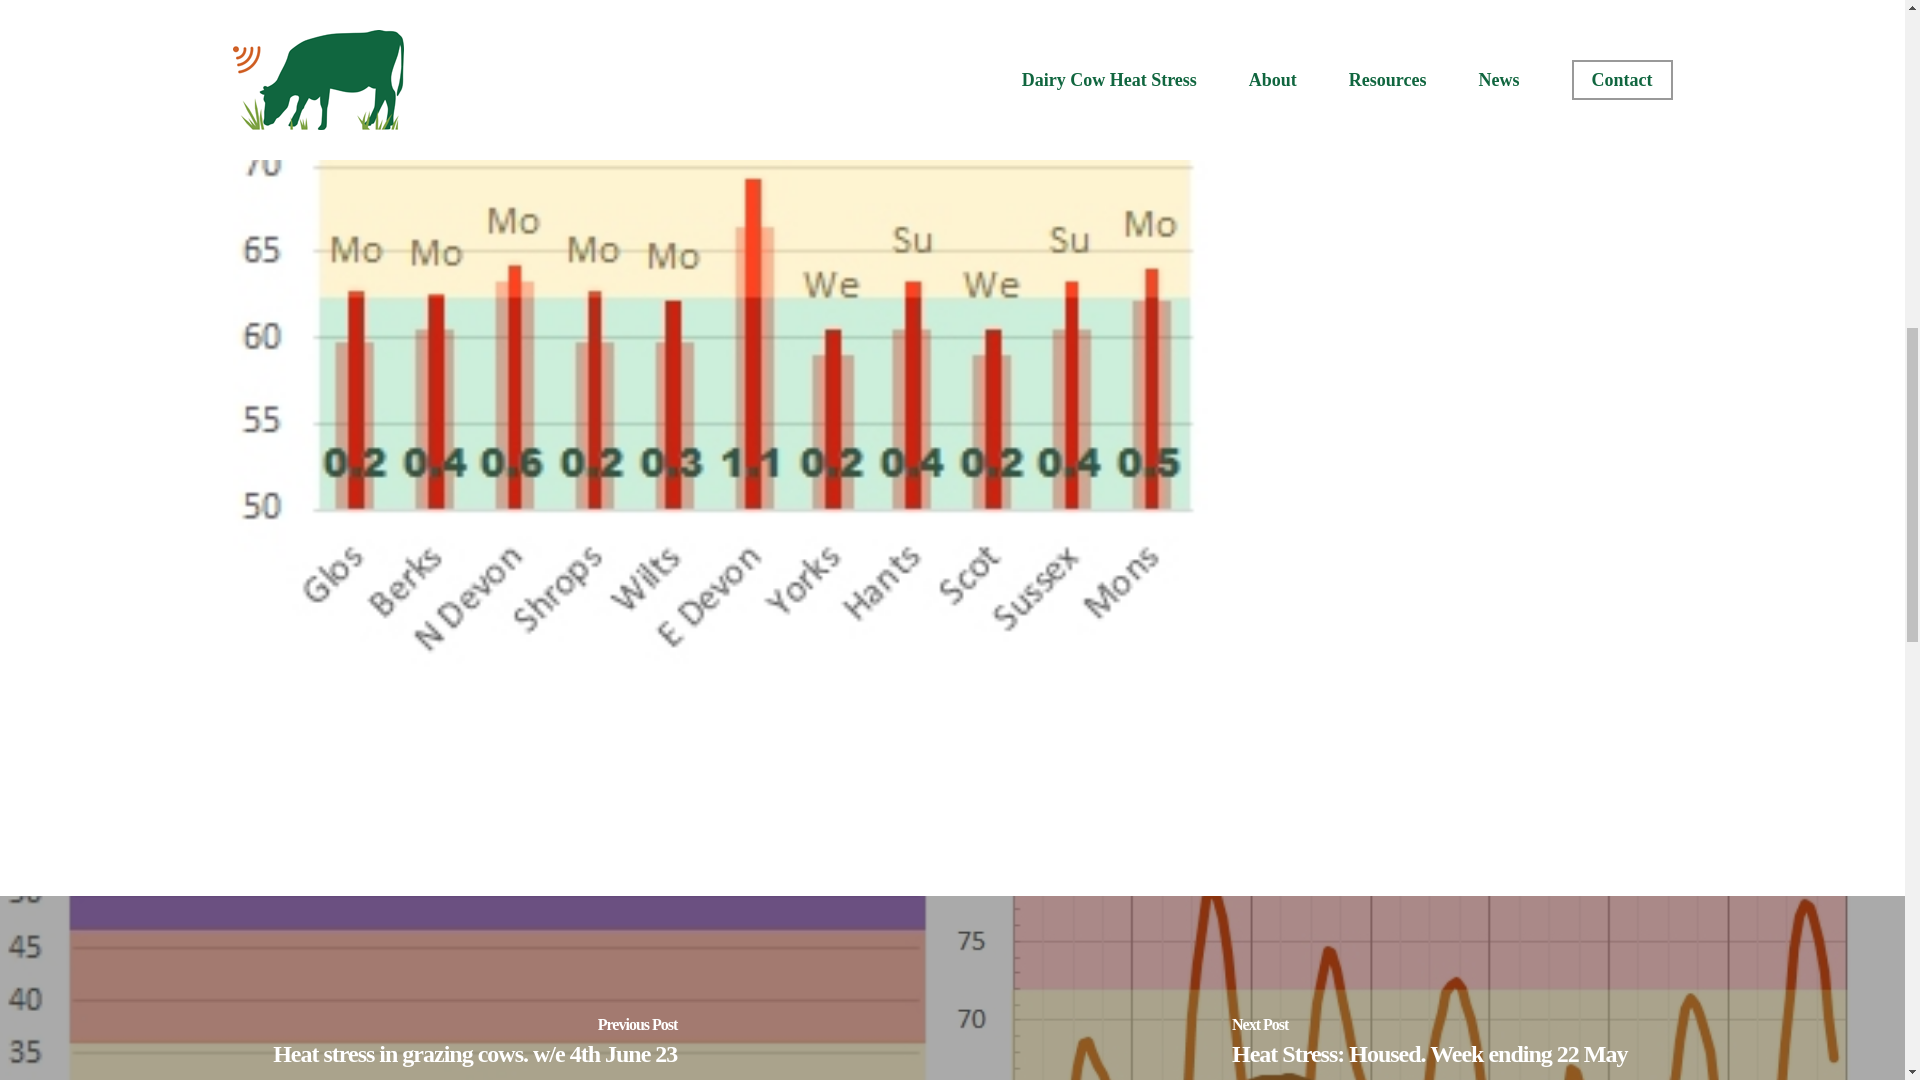 This screenshot has height=1080, width=1920. Describe the element at coordinates (1494, 5) in the screenshot. I see `Heat Wave` at that location.